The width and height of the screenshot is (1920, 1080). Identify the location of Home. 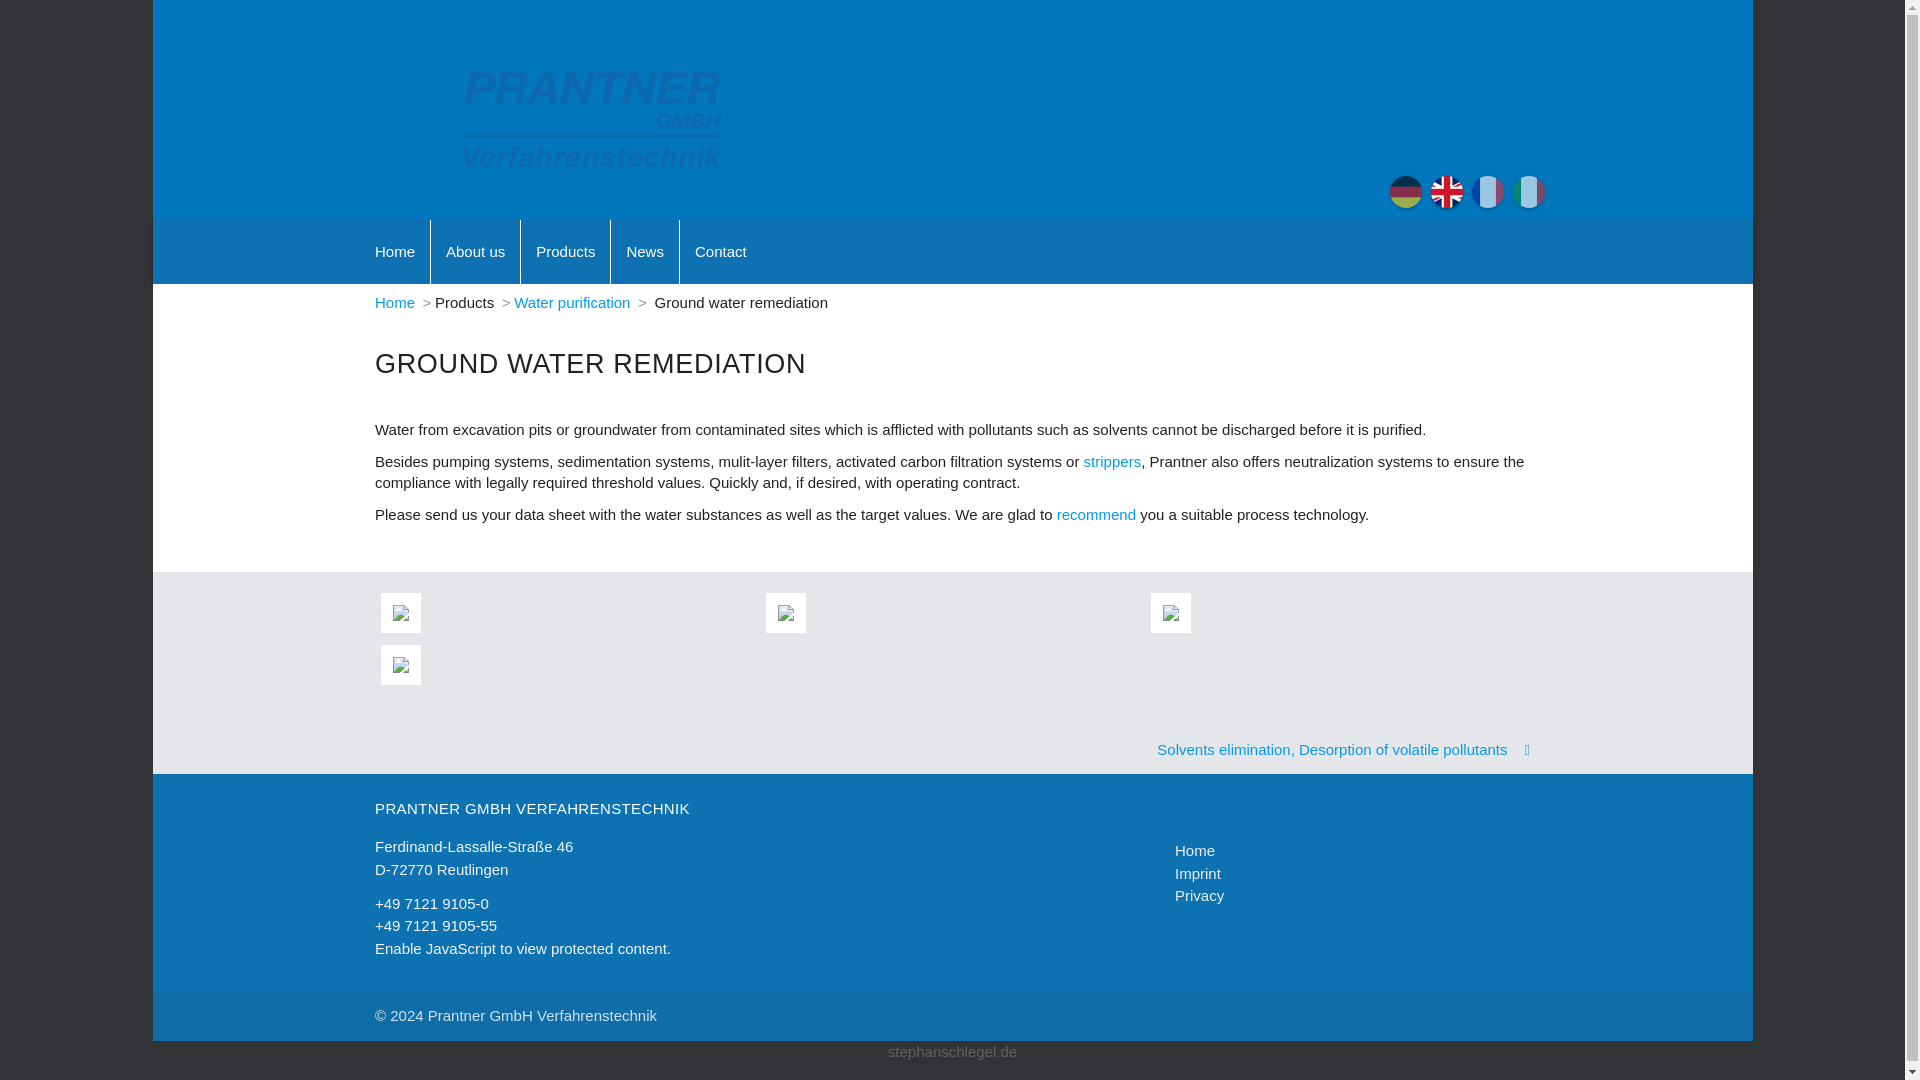
(395, 252).